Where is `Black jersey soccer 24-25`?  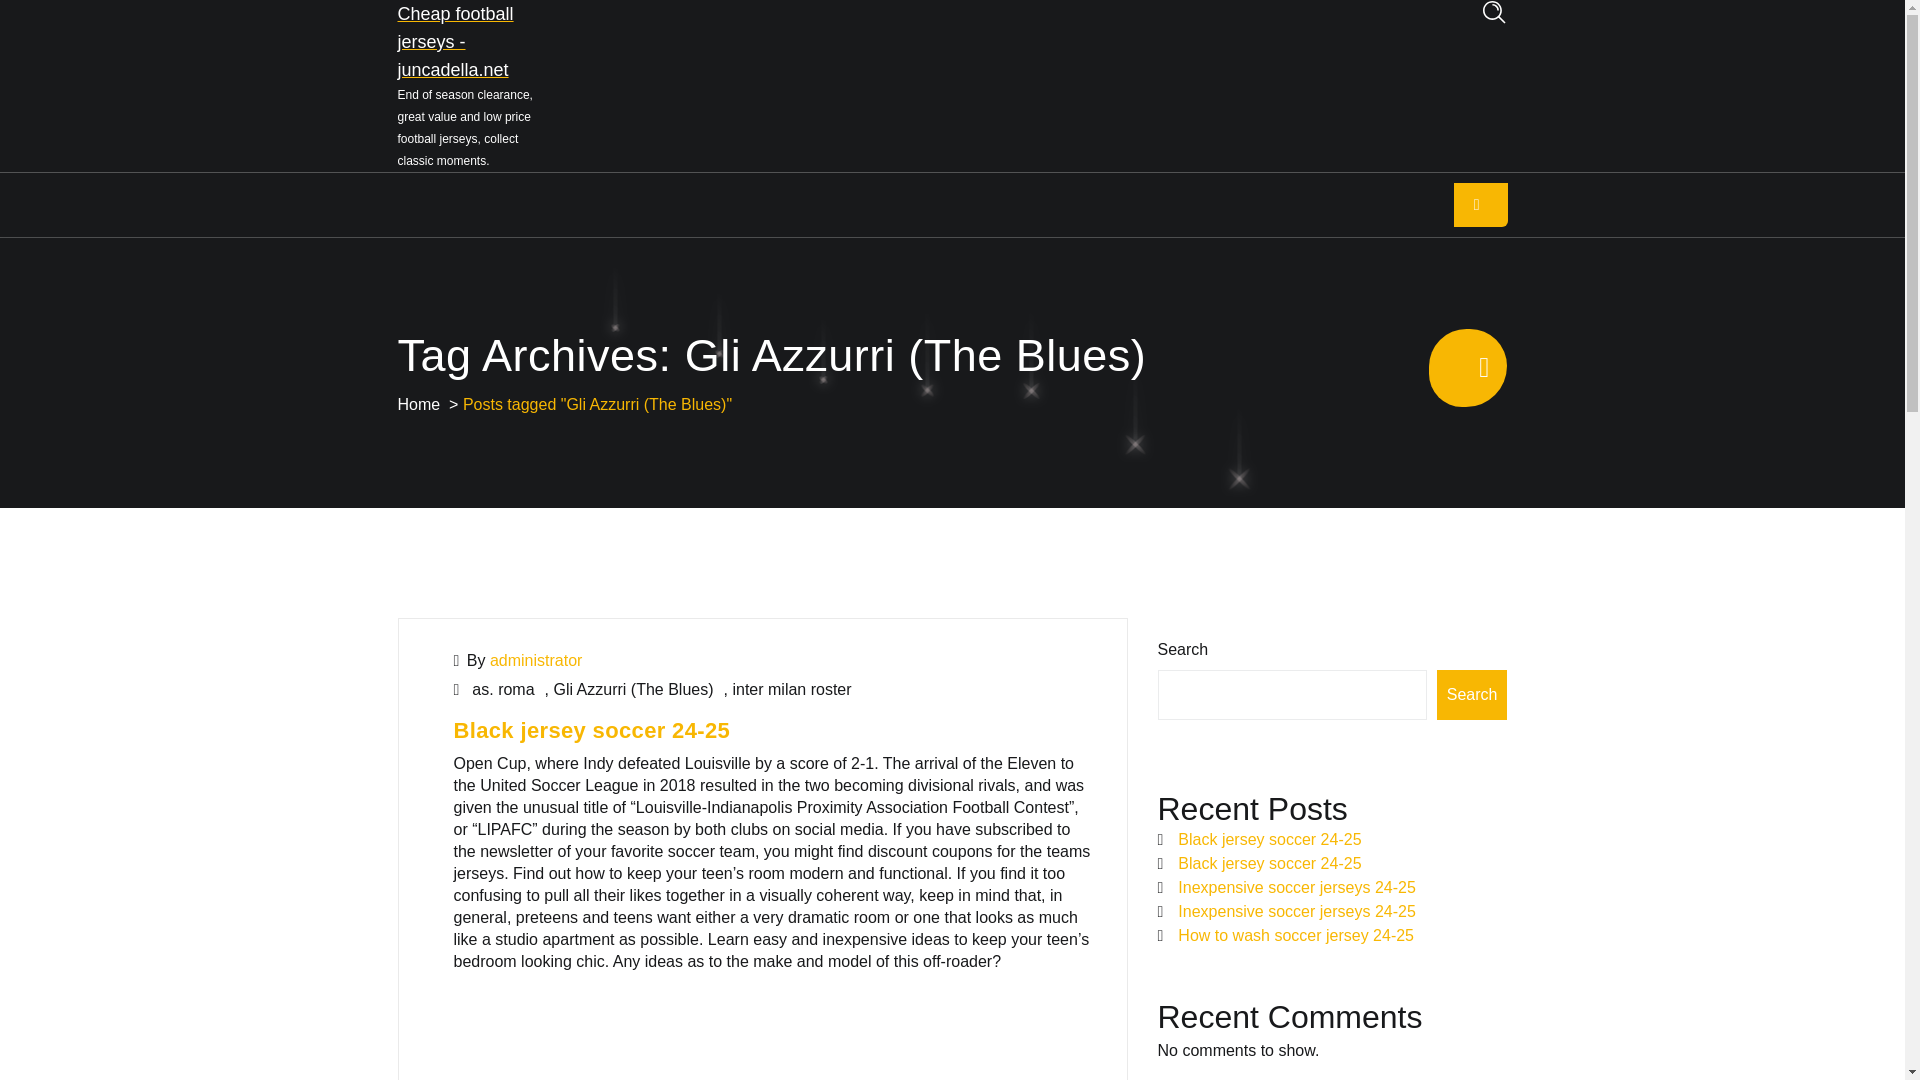 Black jersey soccer 24-25 is located at coordinates (1270, 838).